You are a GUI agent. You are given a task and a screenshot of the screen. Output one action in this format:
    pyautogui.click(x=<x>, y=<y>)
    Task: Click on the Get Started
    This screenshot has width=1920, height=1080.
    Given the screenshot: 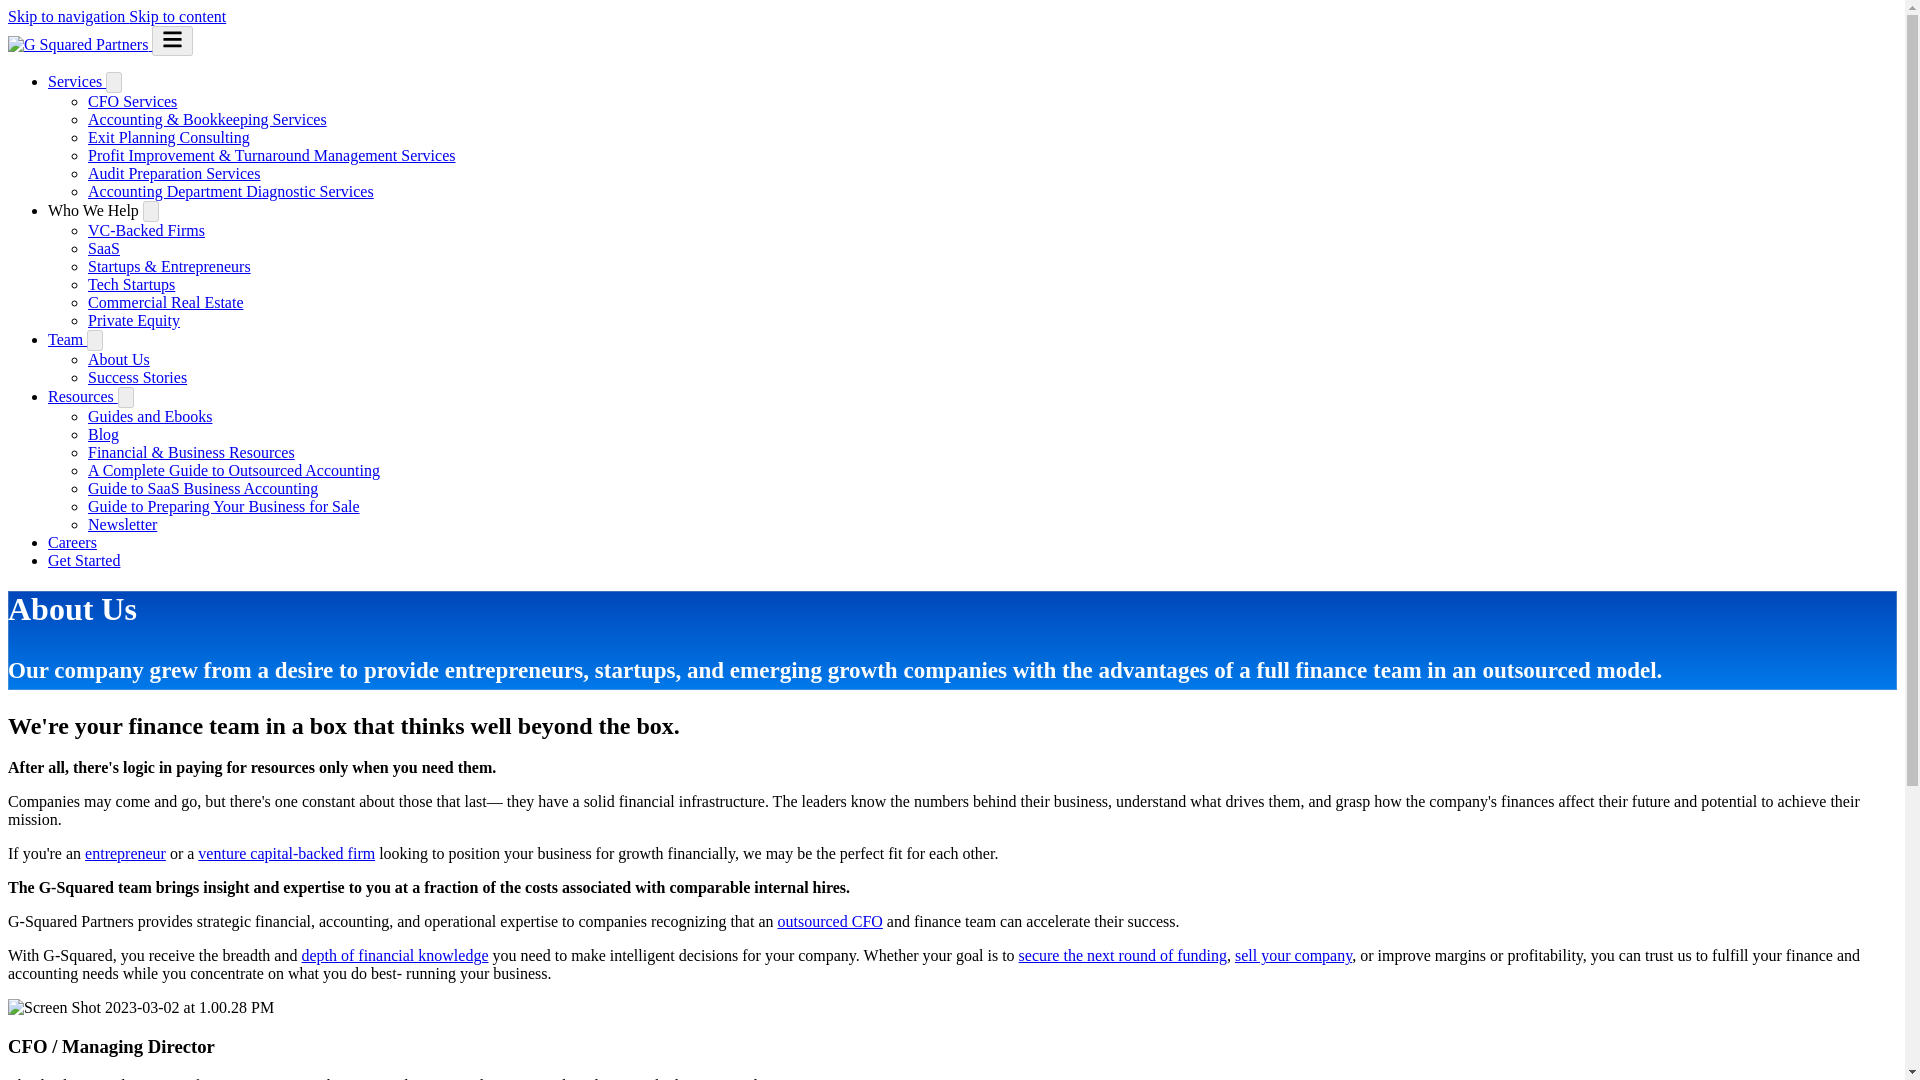 What is the action you would take?
    pyautogui.click(x=84, y=560)
    